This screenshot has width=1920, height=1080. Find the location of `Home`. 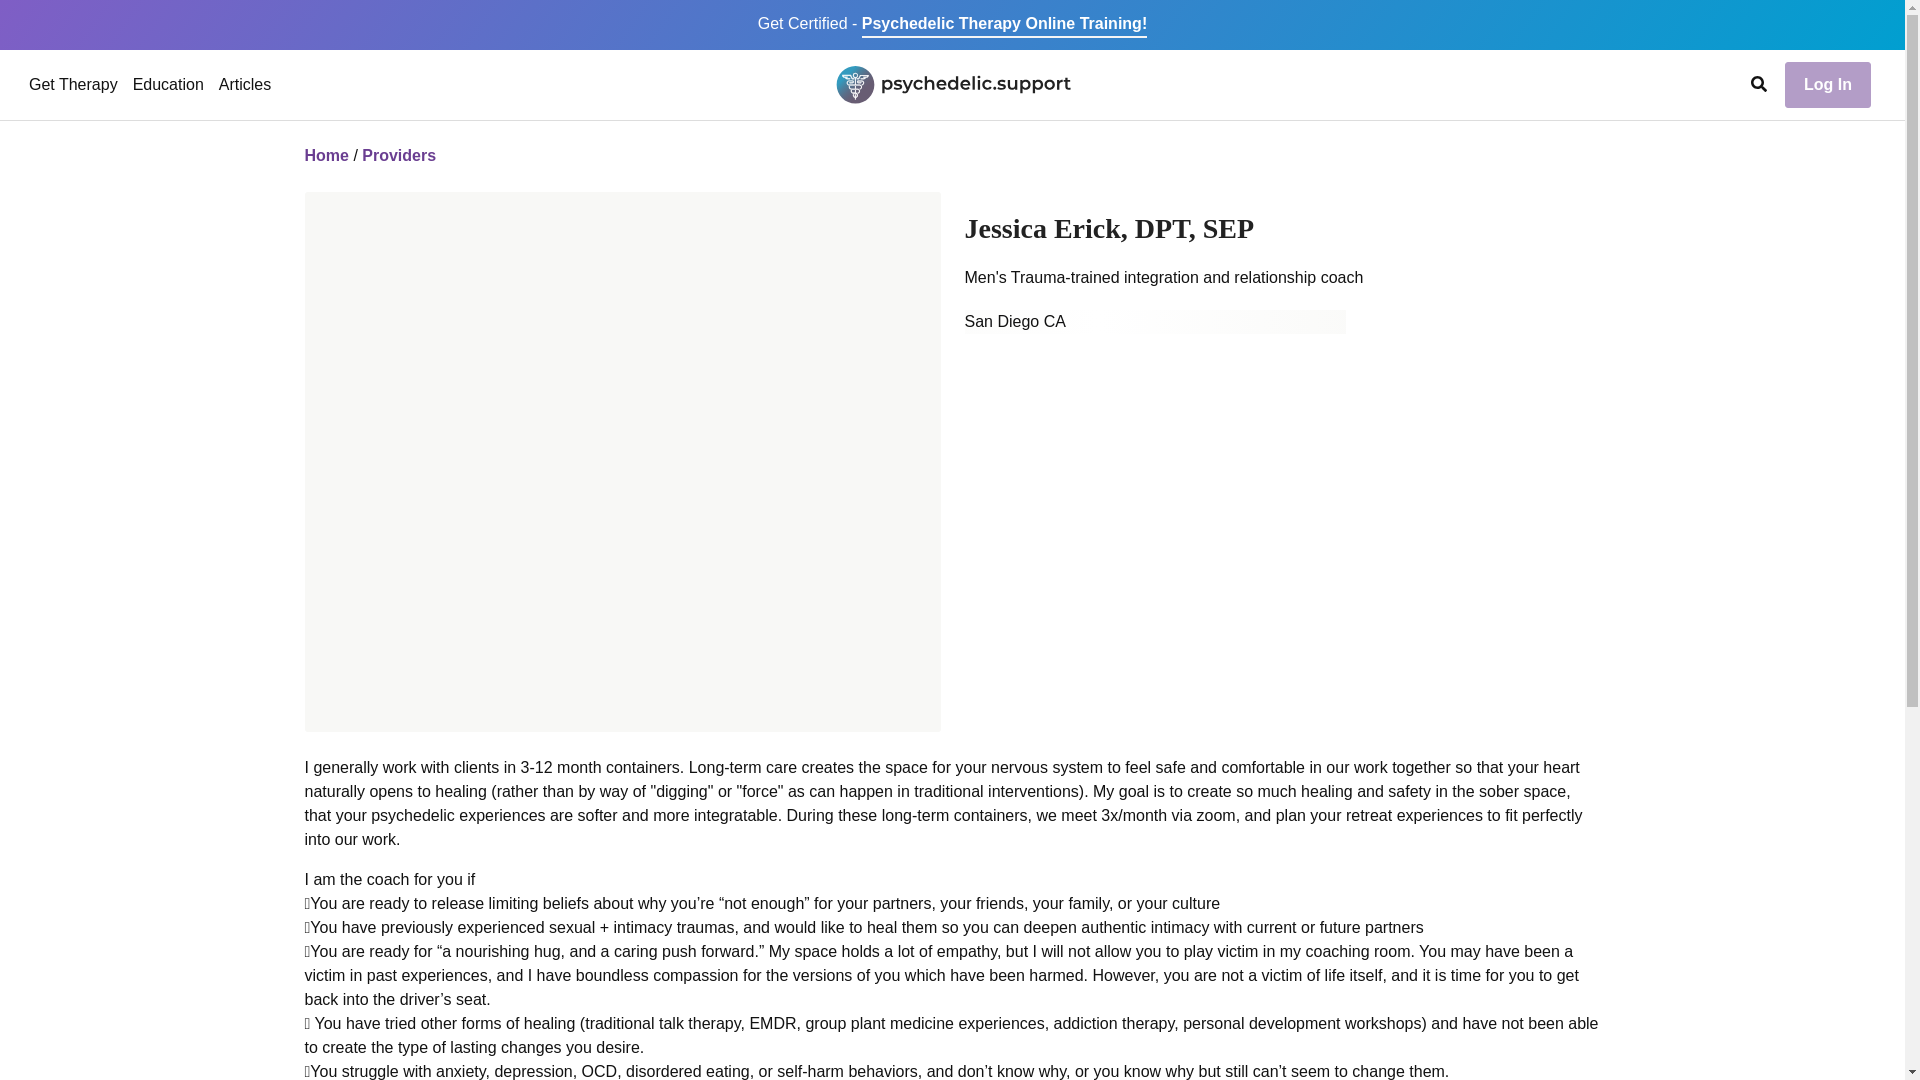

Home is located at coordinates (325, 155).